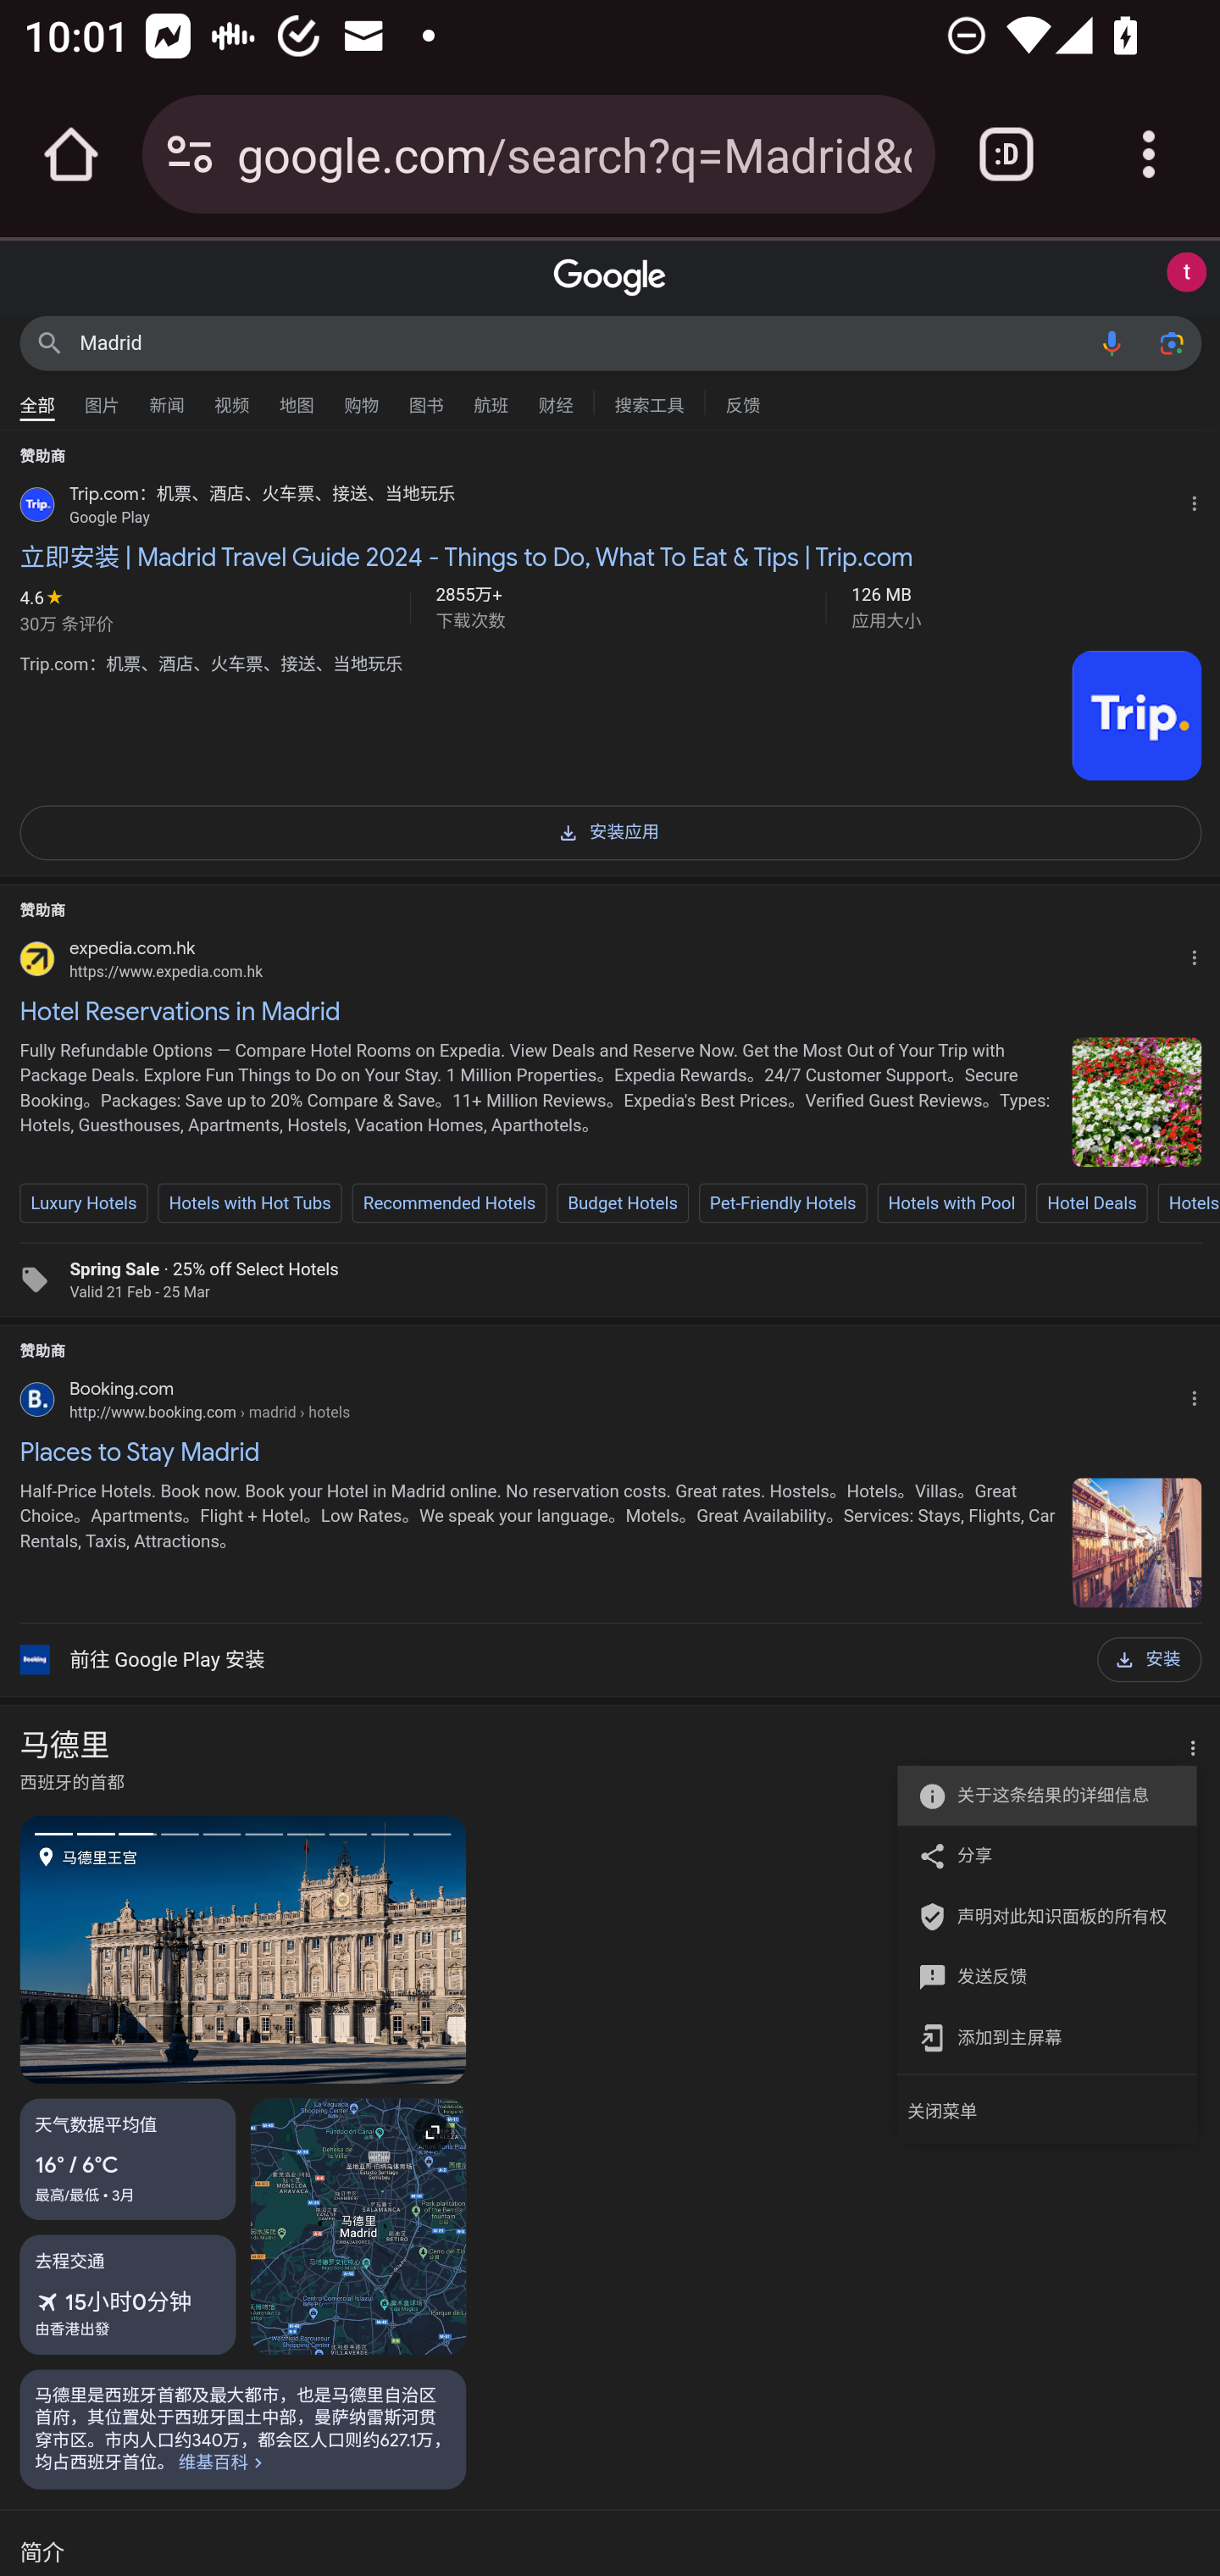 The width and height of the screenshot is (1220, 2576). Describe the element at coordinates (358, 2225) in the screenshot. I see `展开地图` at that location.